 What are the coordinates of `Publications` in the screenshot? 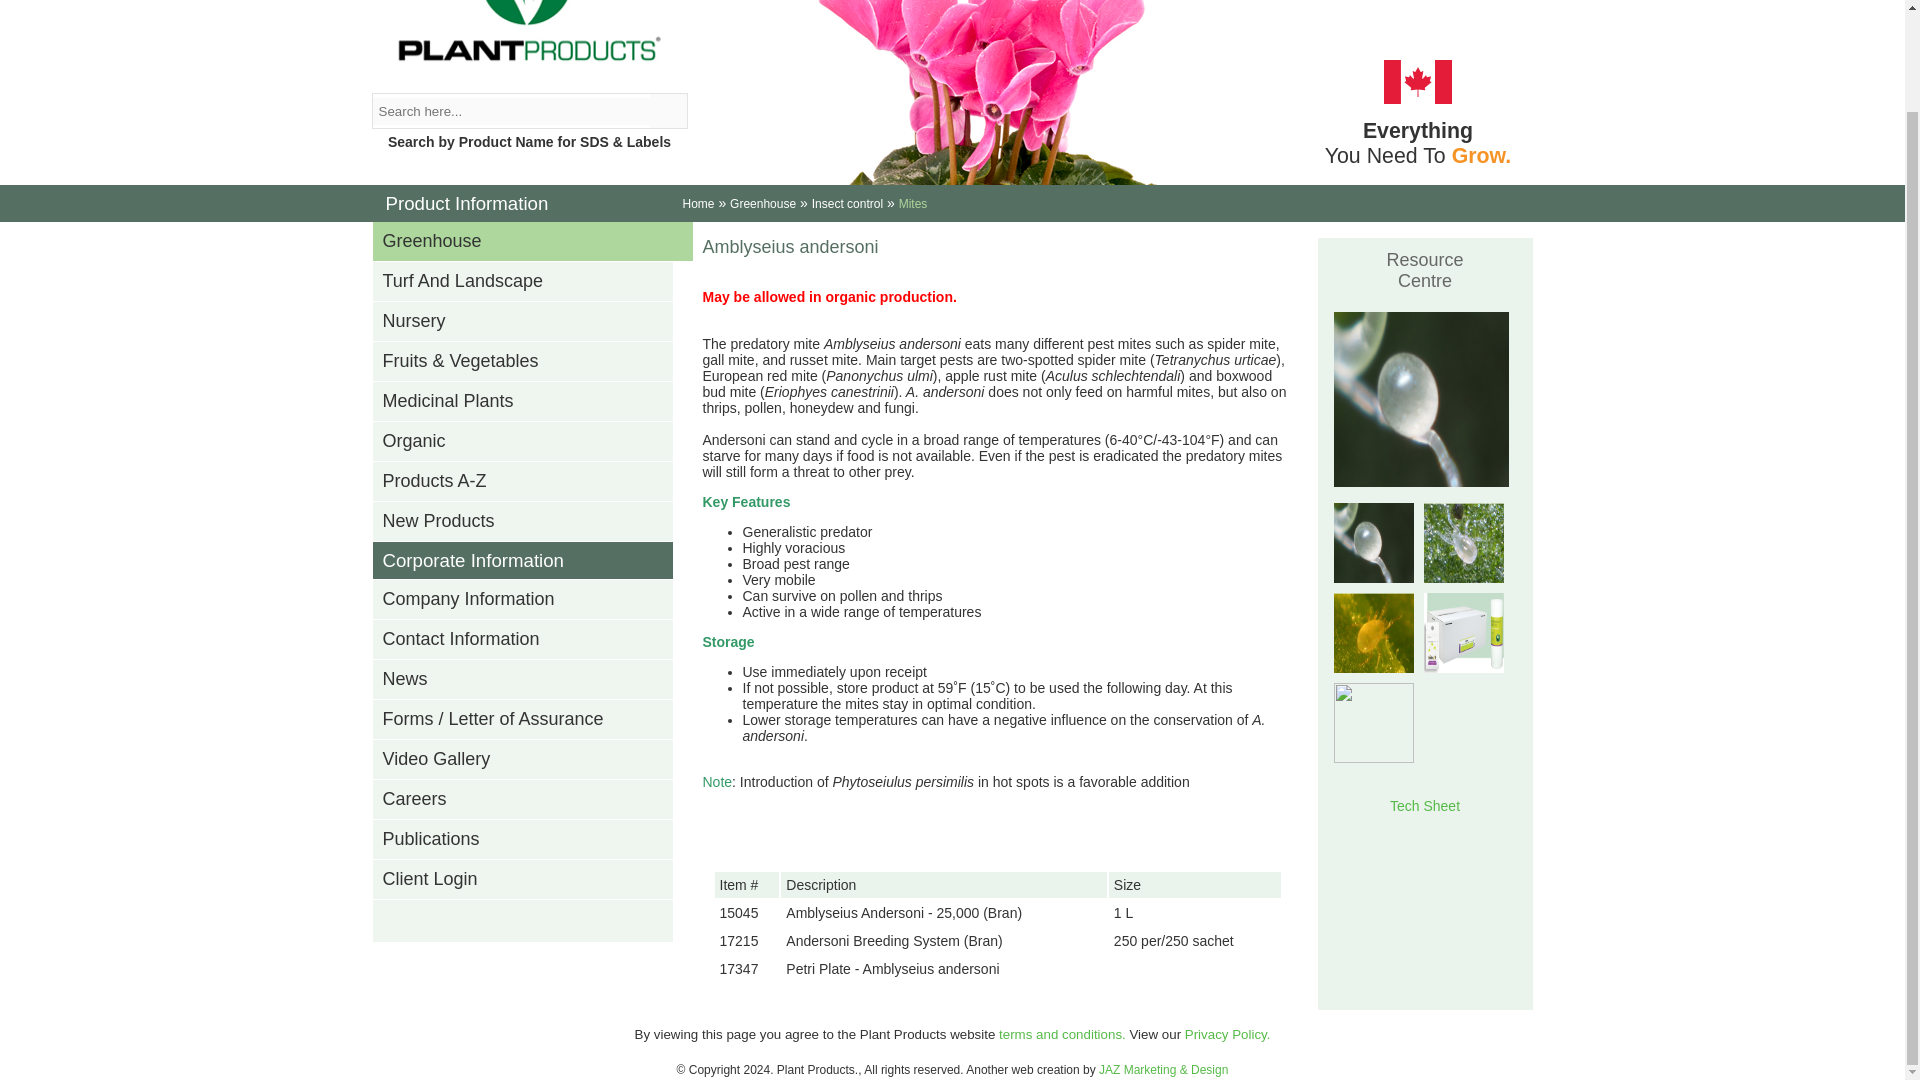 It's located at (532, 839).